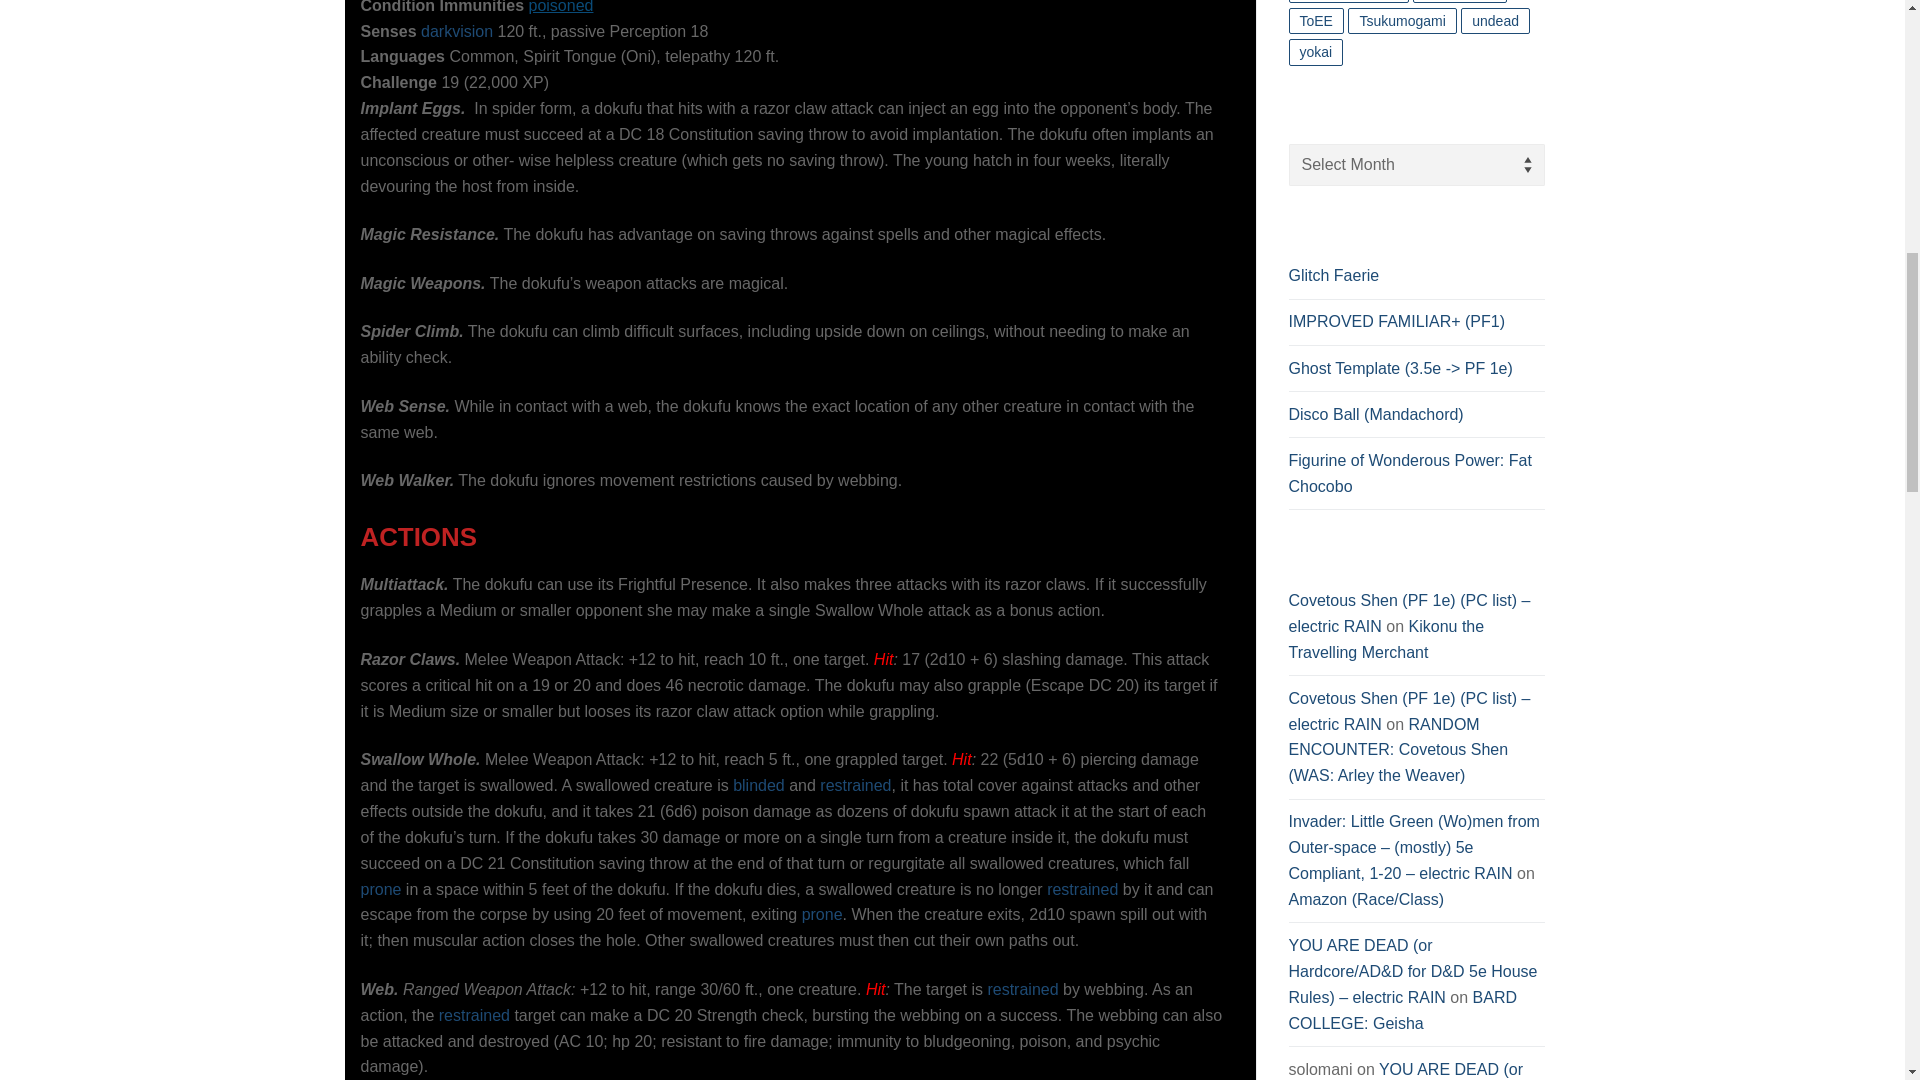 The width and height of the screenshot is (1920, 1080). Describe the element at coordinates (1022, 988) in the screenshot. I see `restrained` at that location.